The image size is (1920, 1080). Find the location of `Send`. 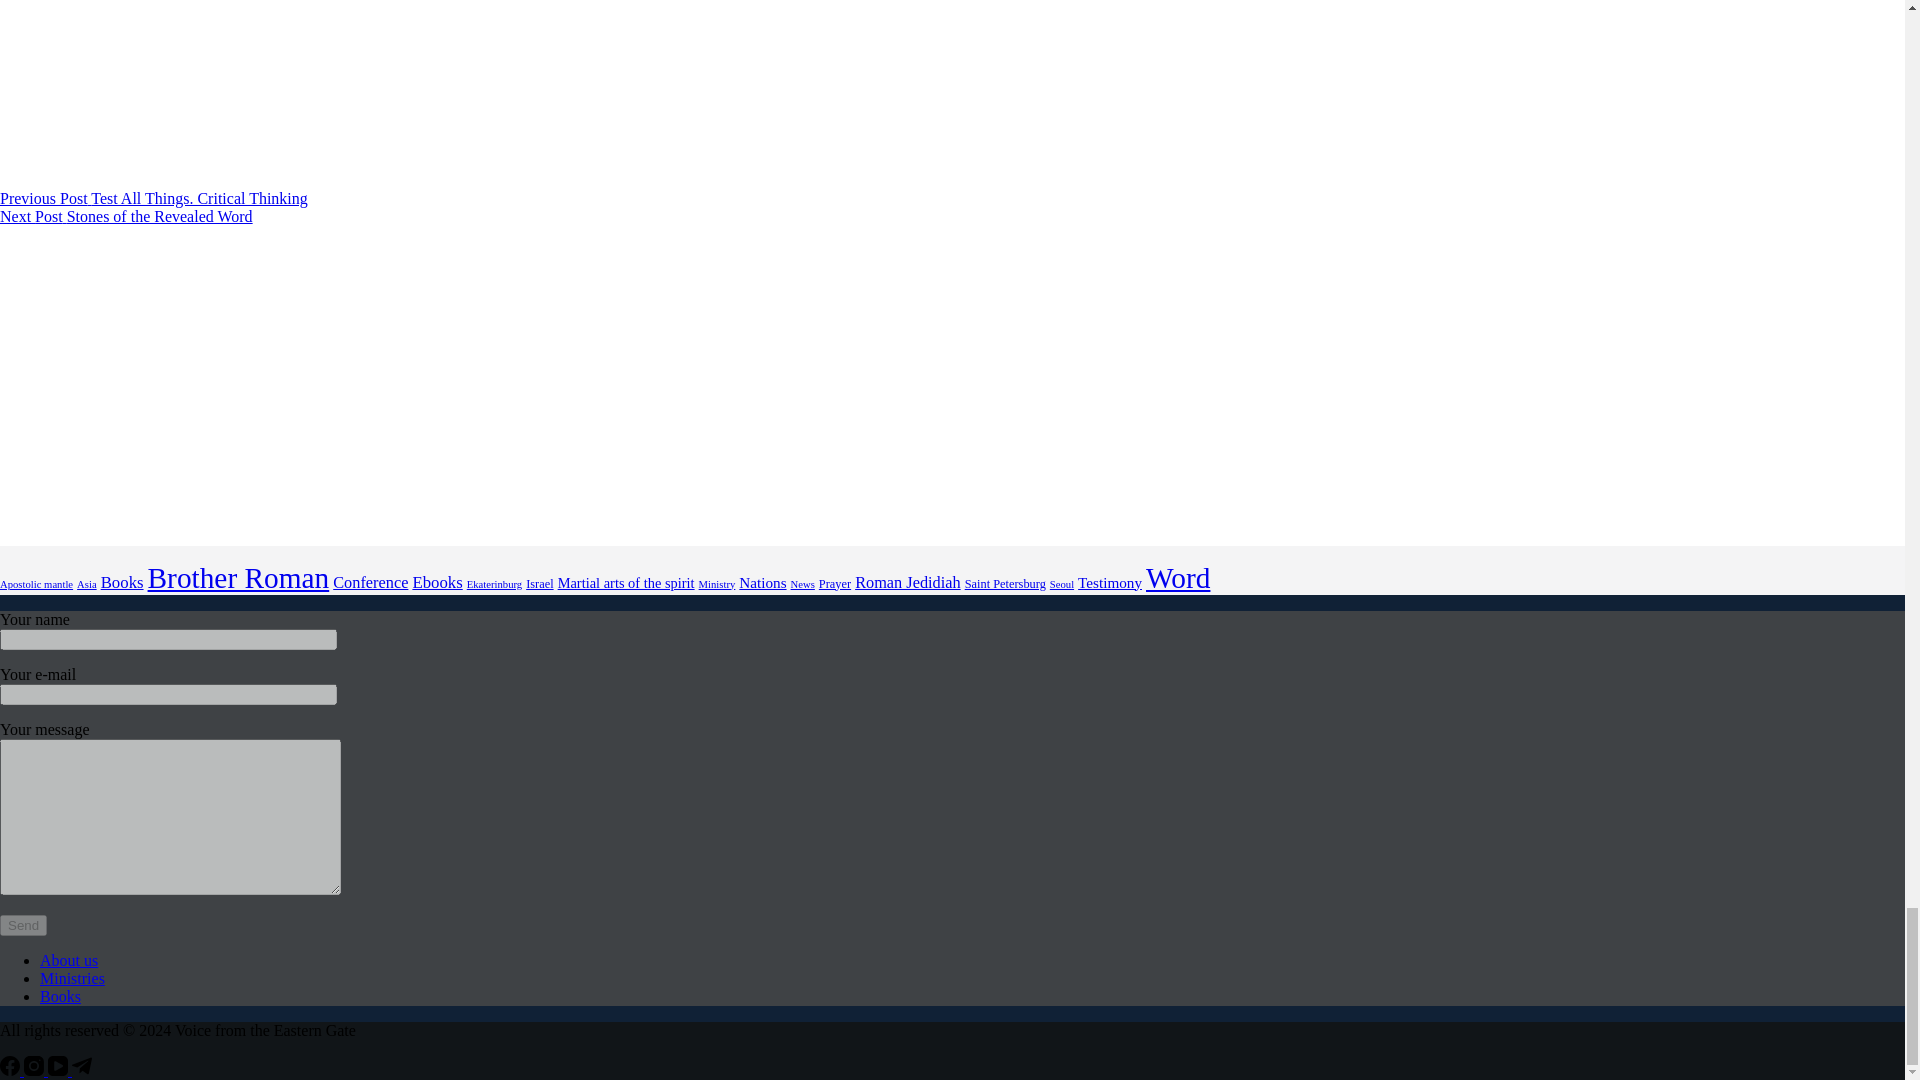

Send is located at coordinates (23, 925).